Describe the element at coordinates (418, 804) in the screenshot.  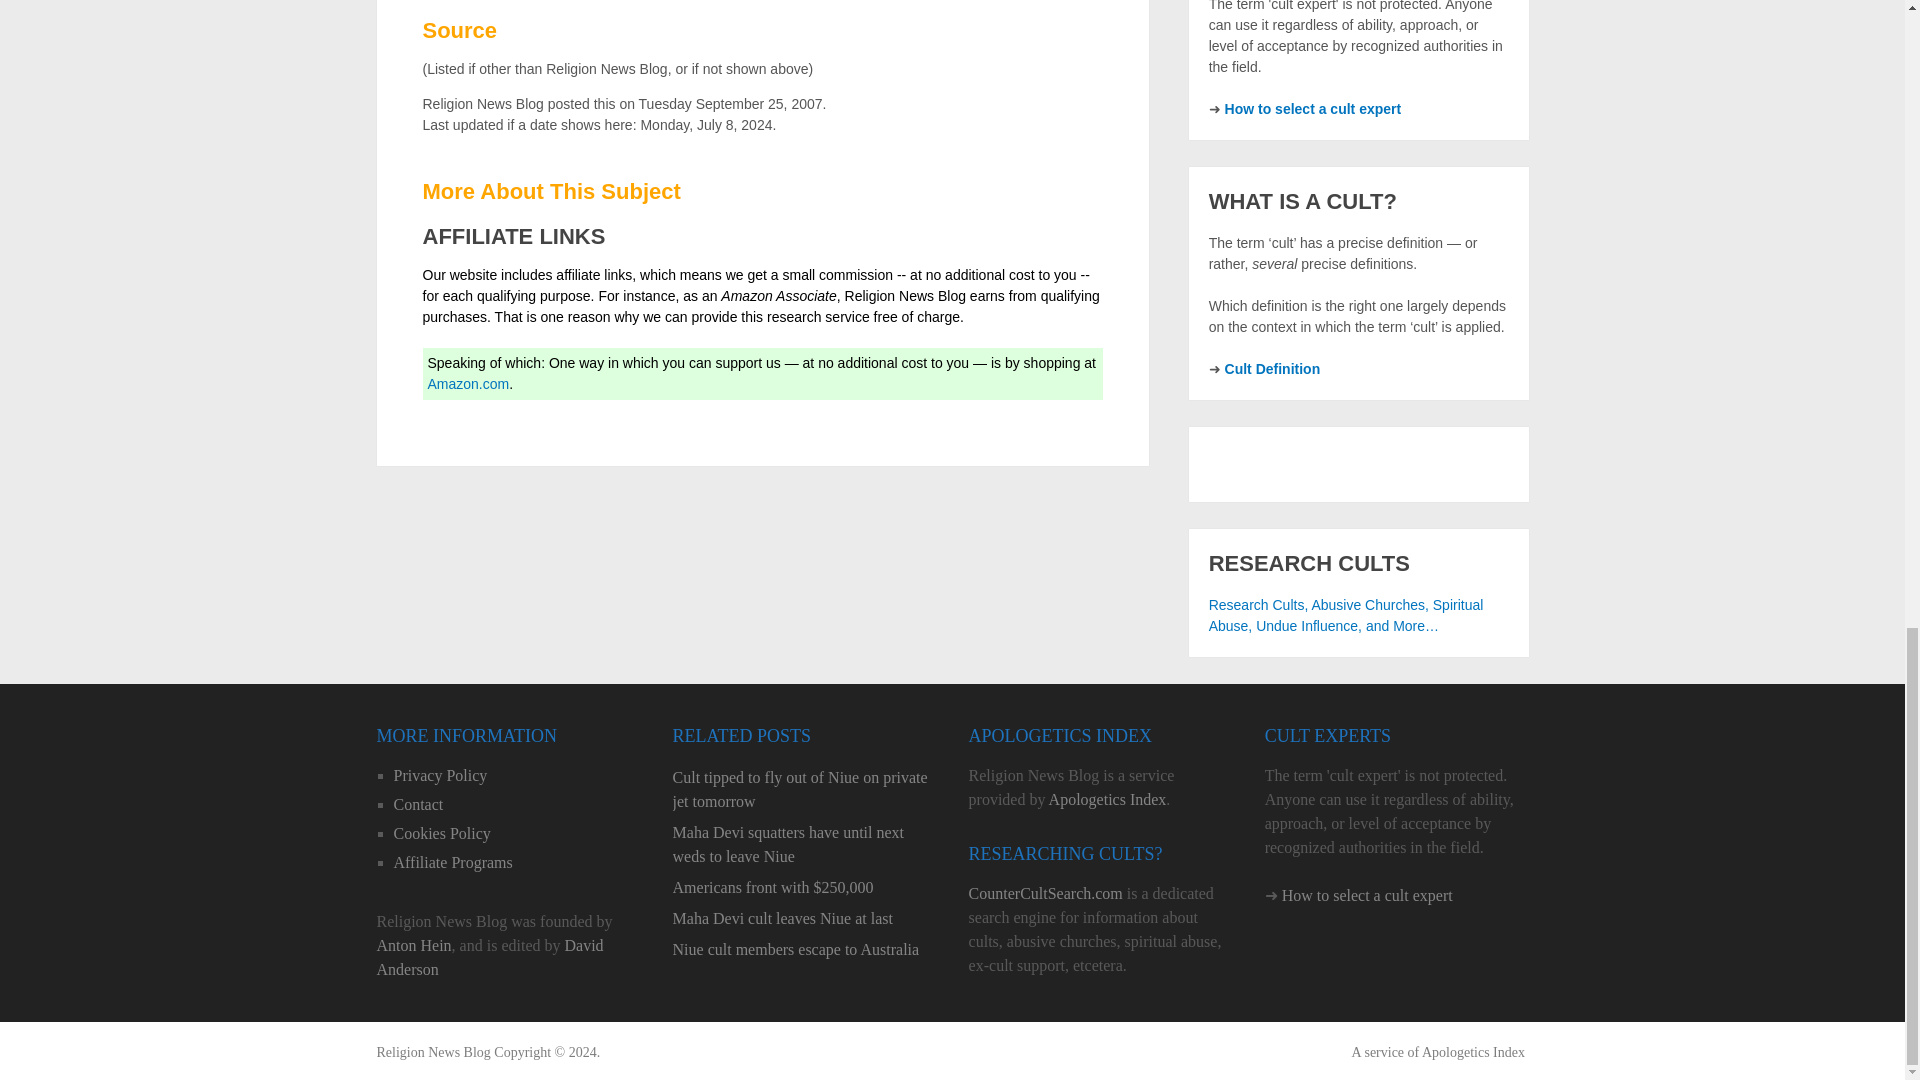
I see `Contact` at that location.